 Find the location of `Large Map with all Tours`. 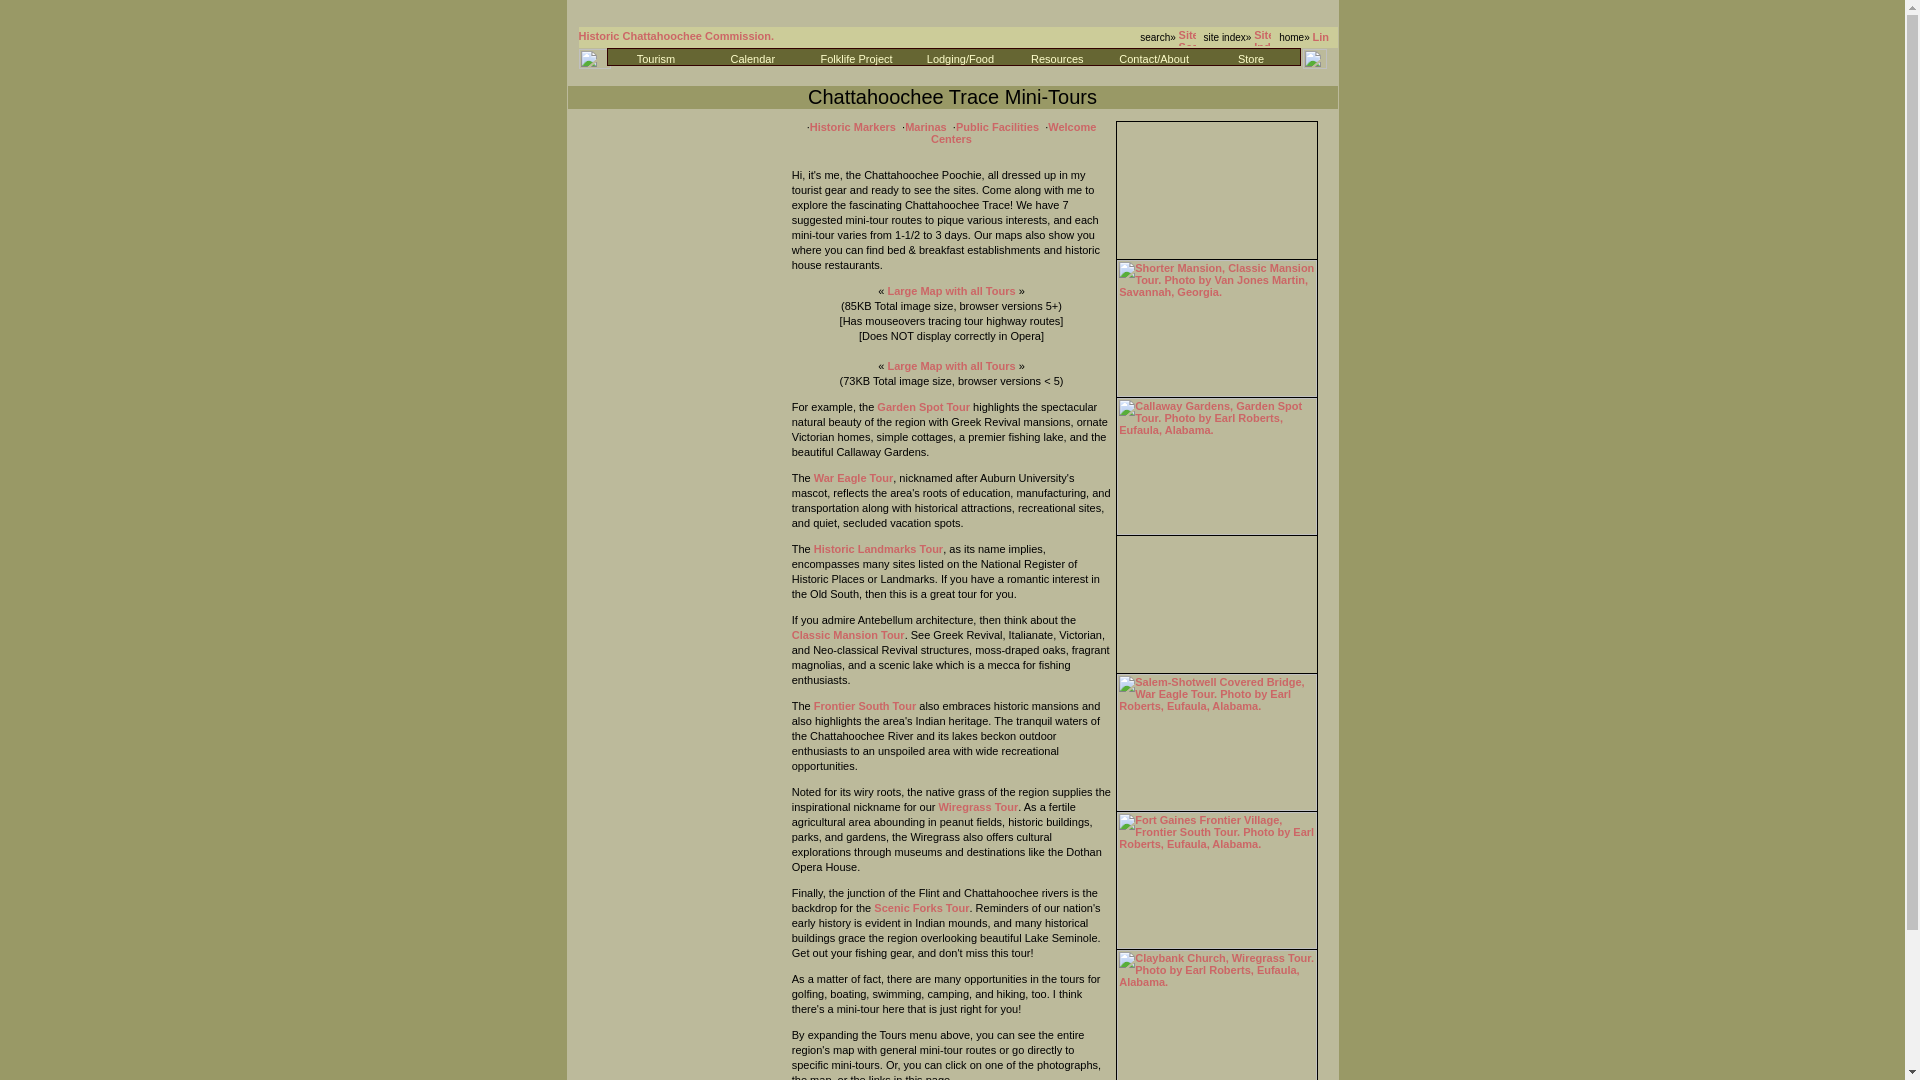

Large Map with all Tours is located at coordinates (951, 291).